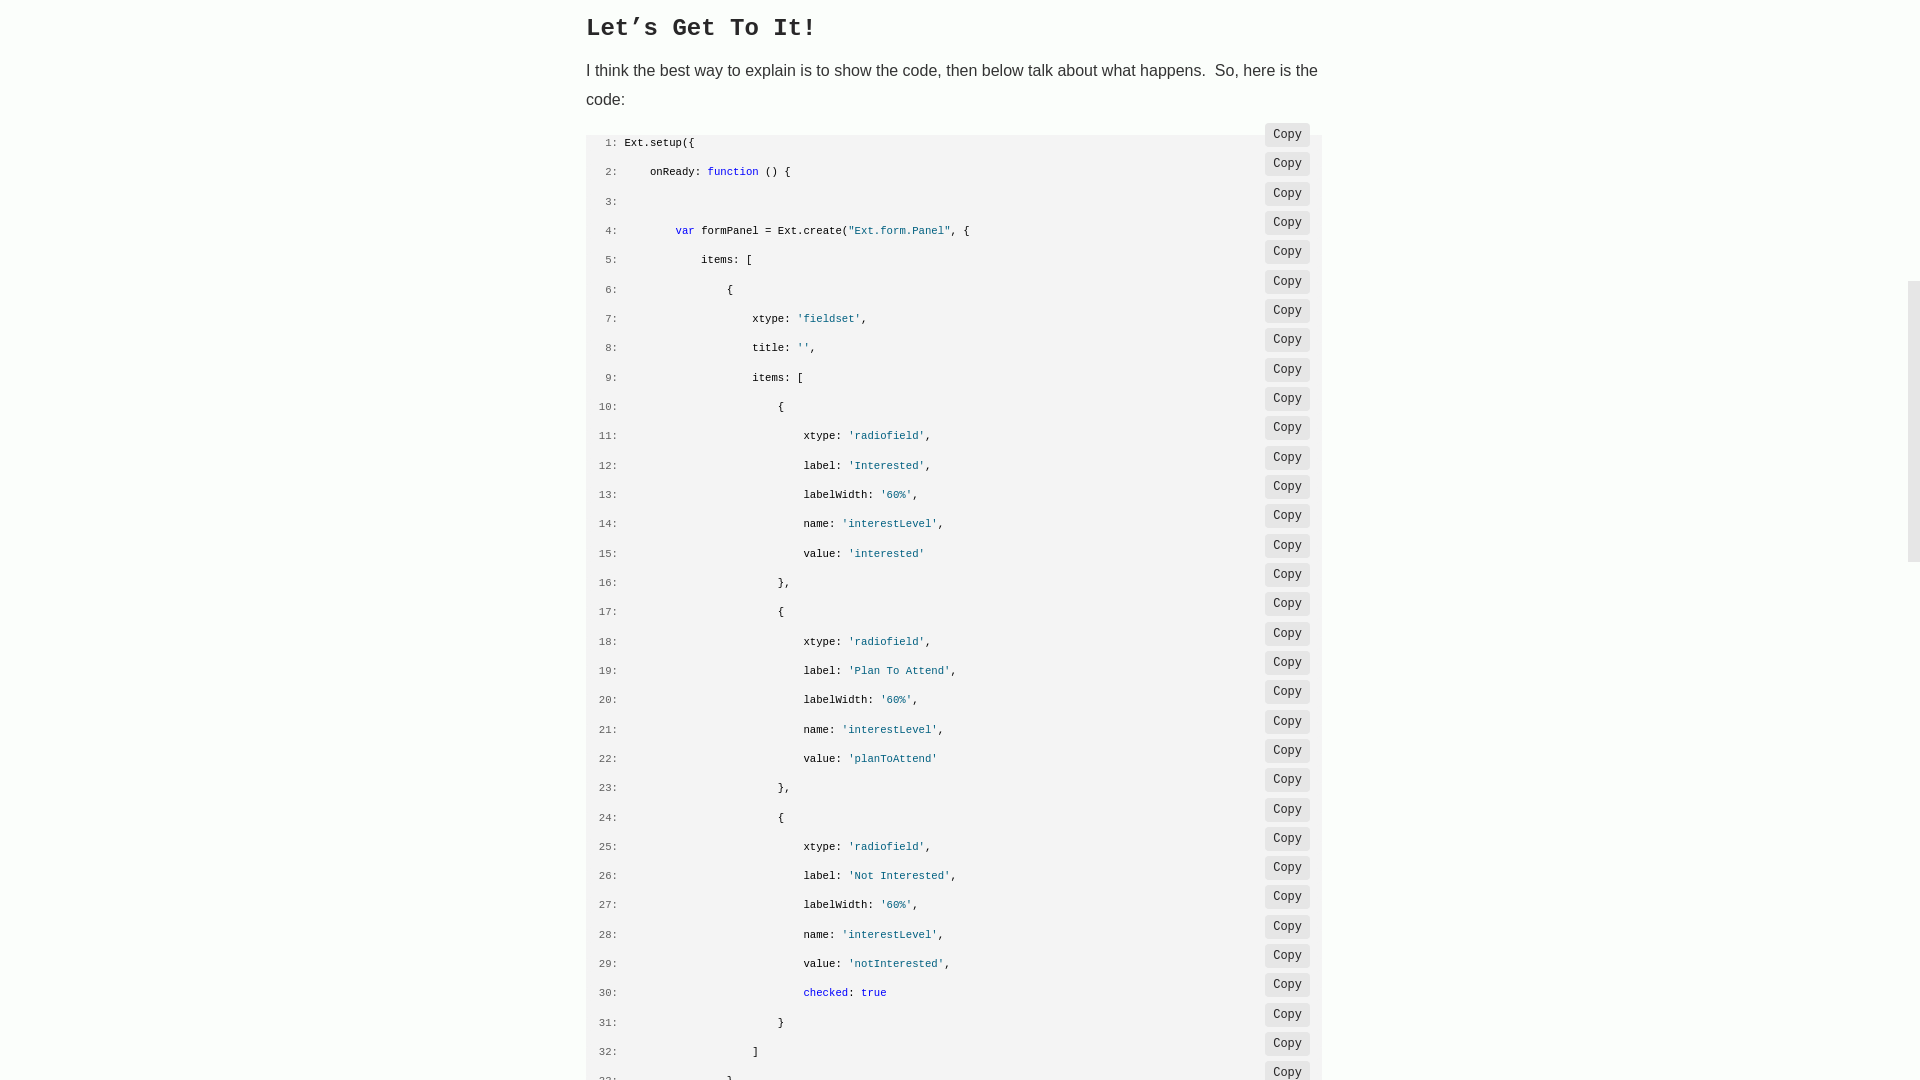 This screenshot has width=1920, height=1080. I want to click on Copy, so click(1287, 194).